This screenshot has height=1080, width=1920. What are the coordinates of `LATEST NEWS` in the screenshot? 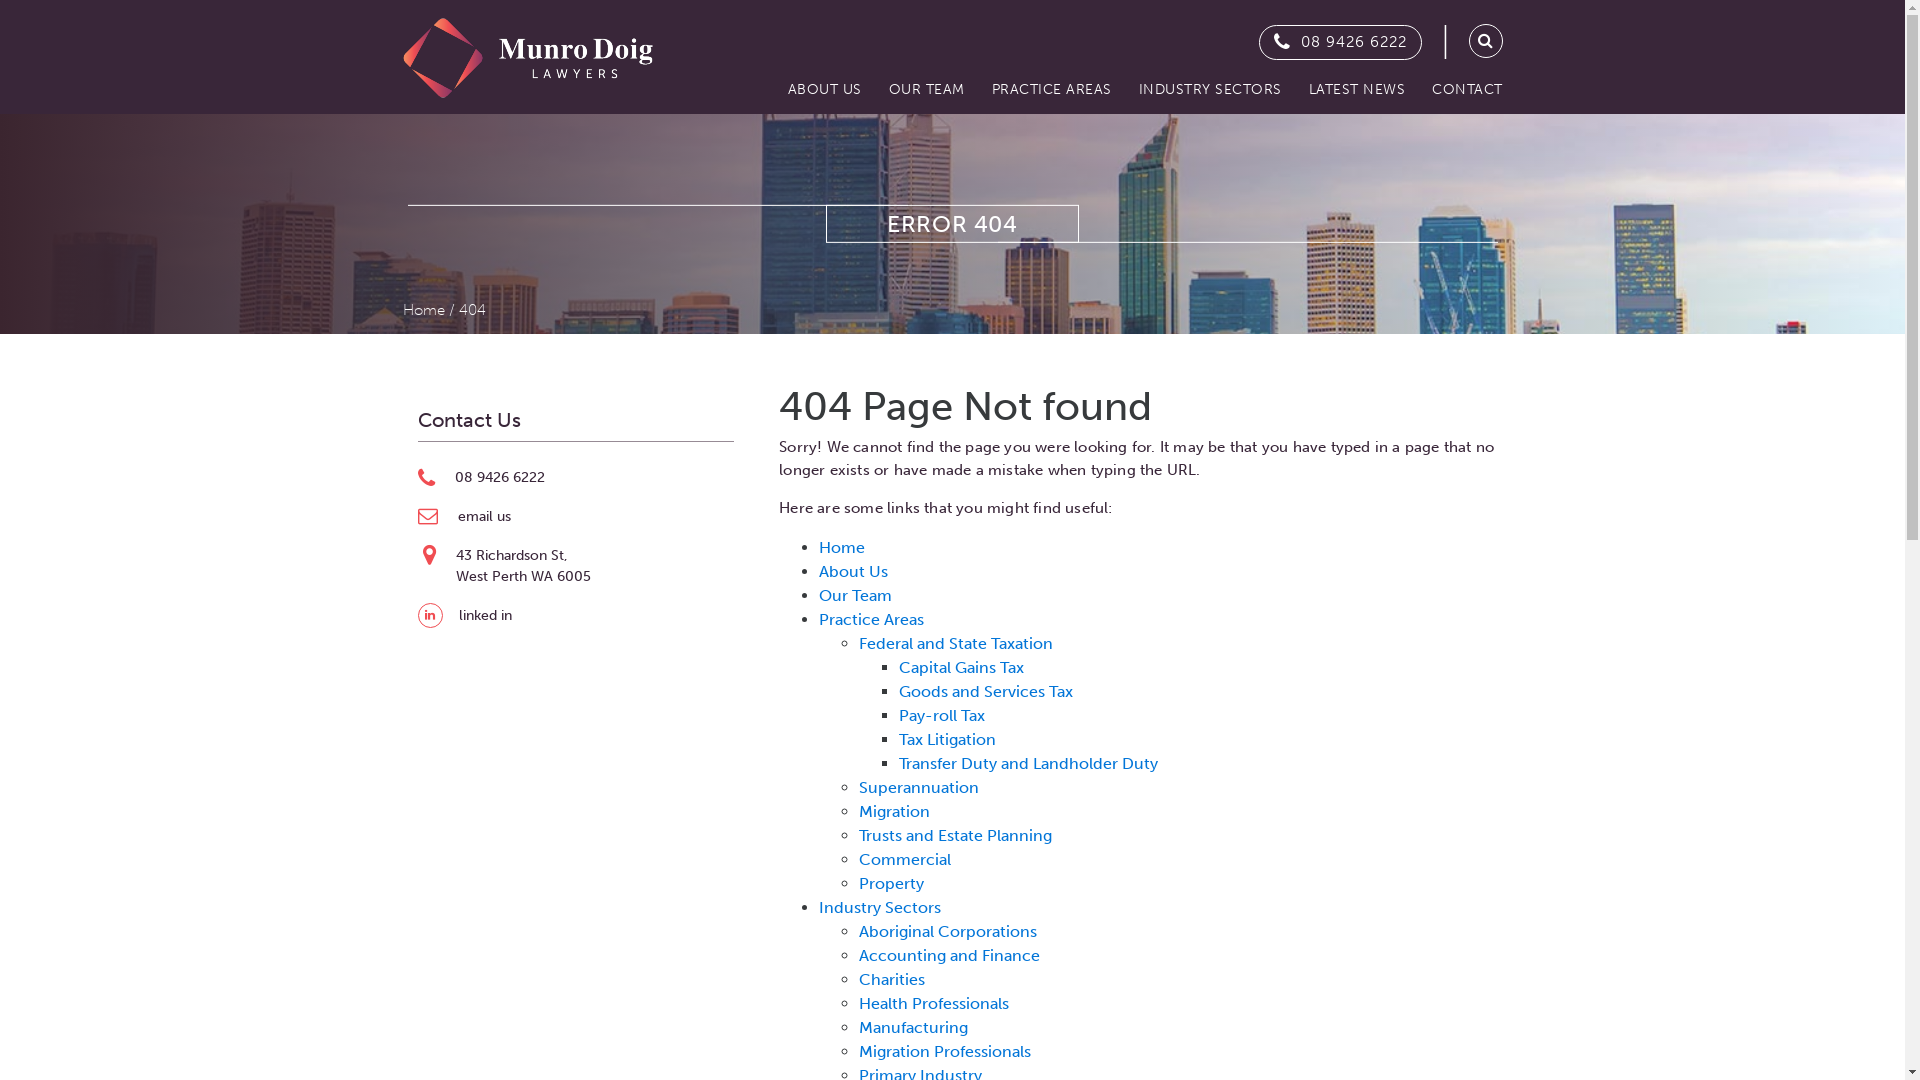 It's located at (1356, 90).